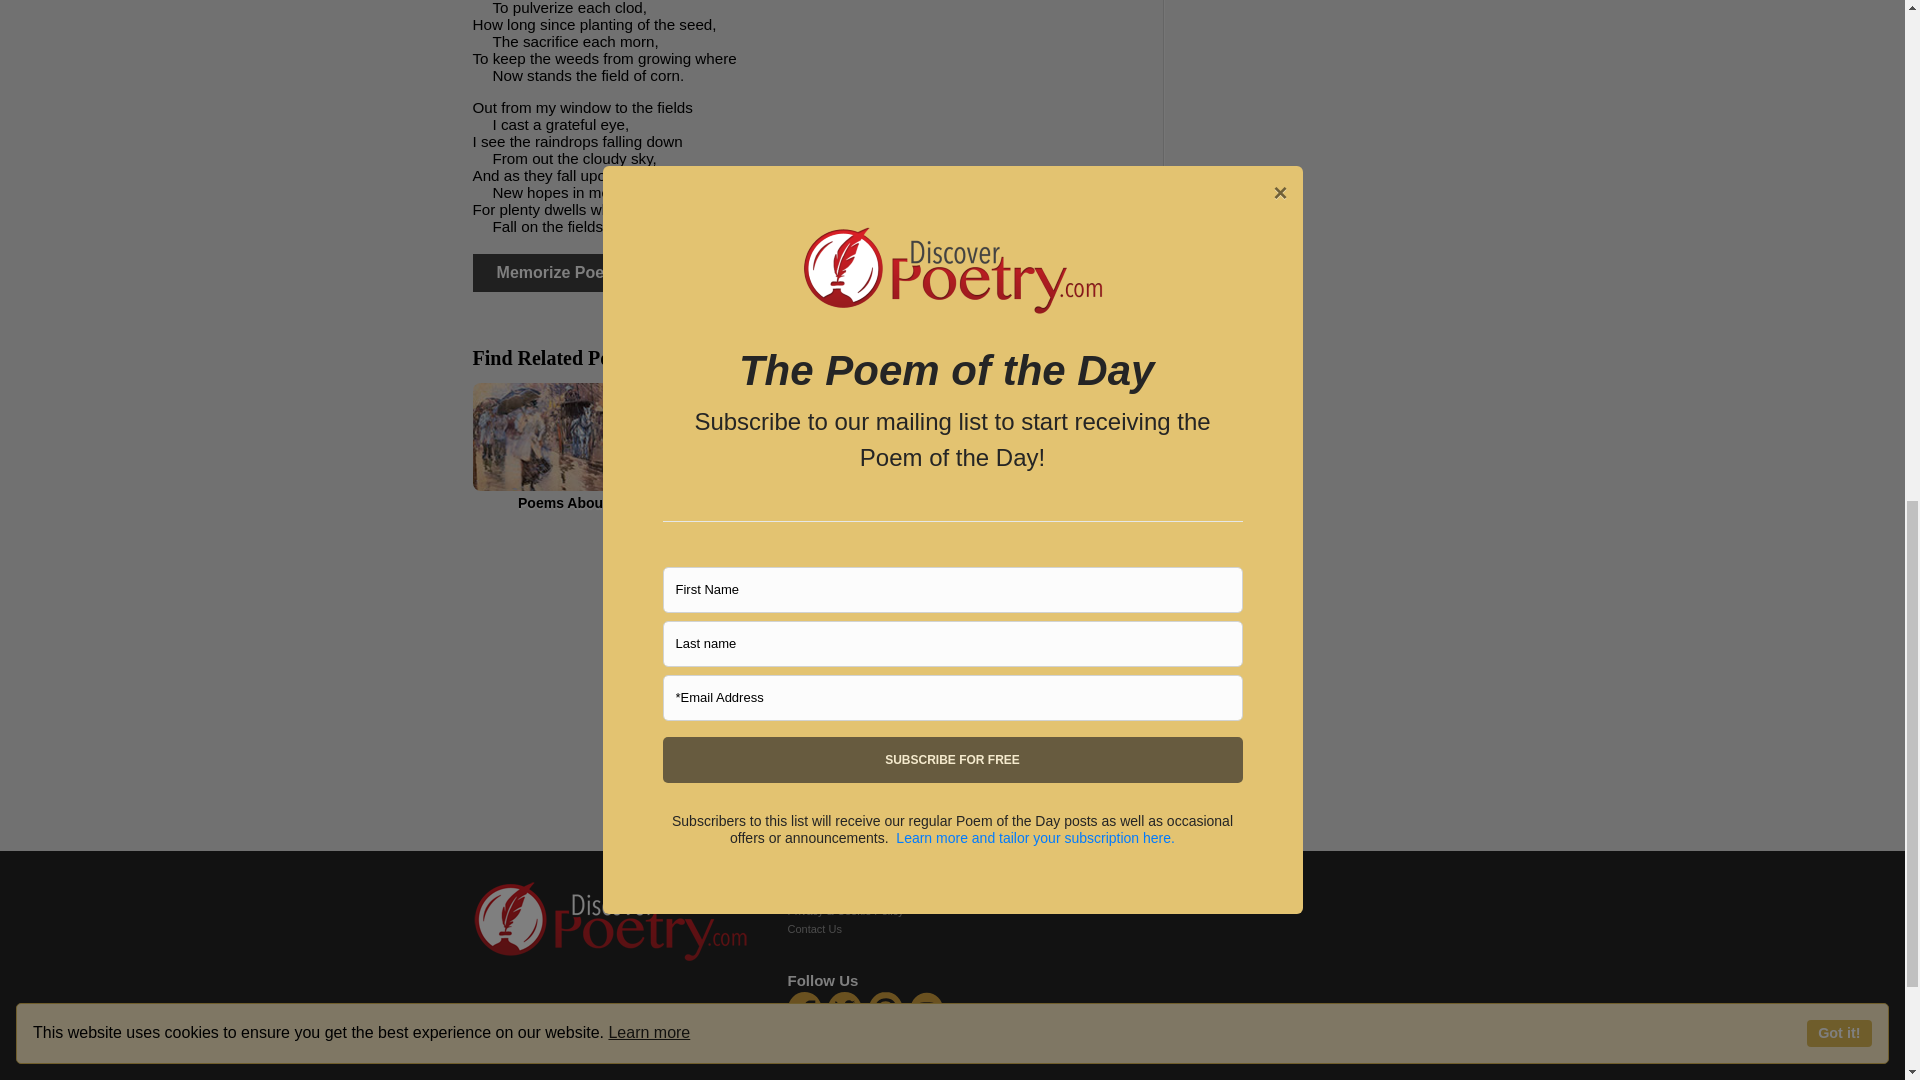 This screenshot has width=1920, height=1080. I want to click on Farm Poems, so click(1036, 446).